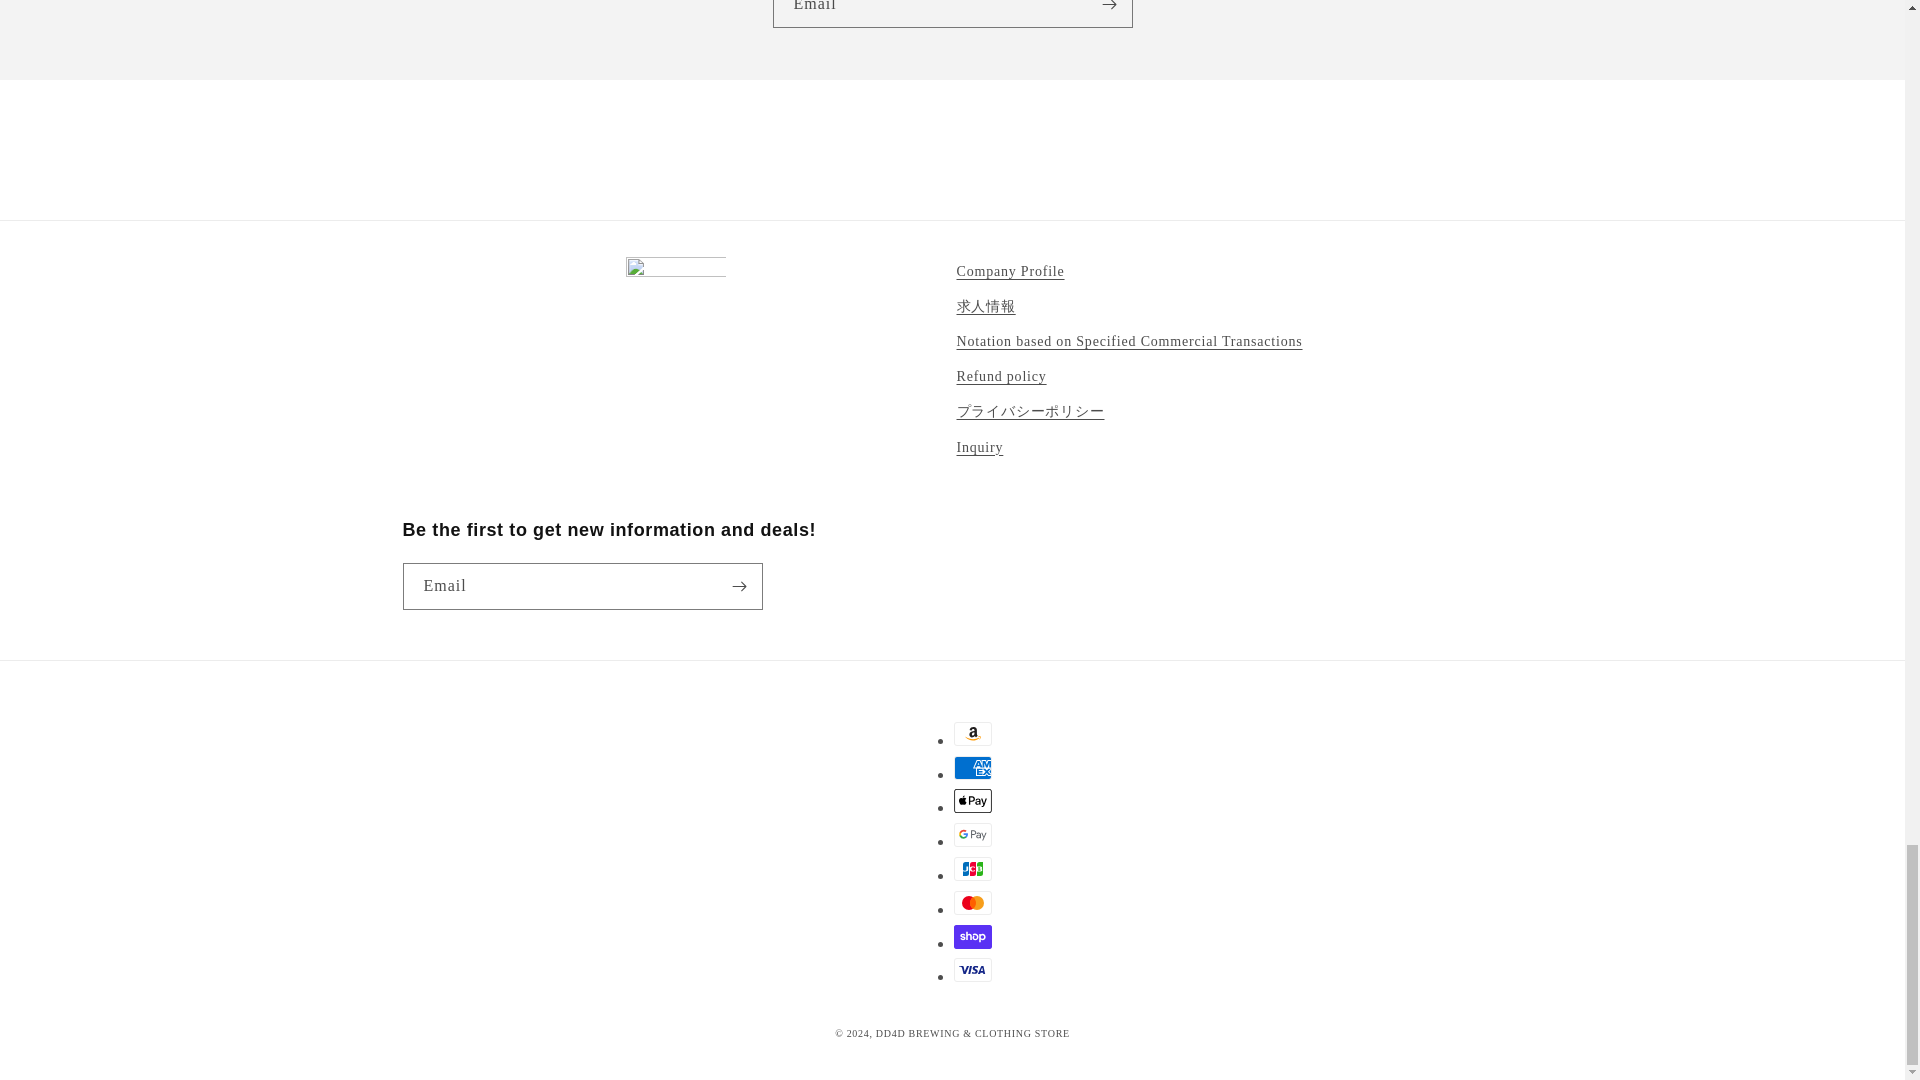 This screenshot has width=1920, height=1080. I want to click on Google Pay, so click(973, 834).